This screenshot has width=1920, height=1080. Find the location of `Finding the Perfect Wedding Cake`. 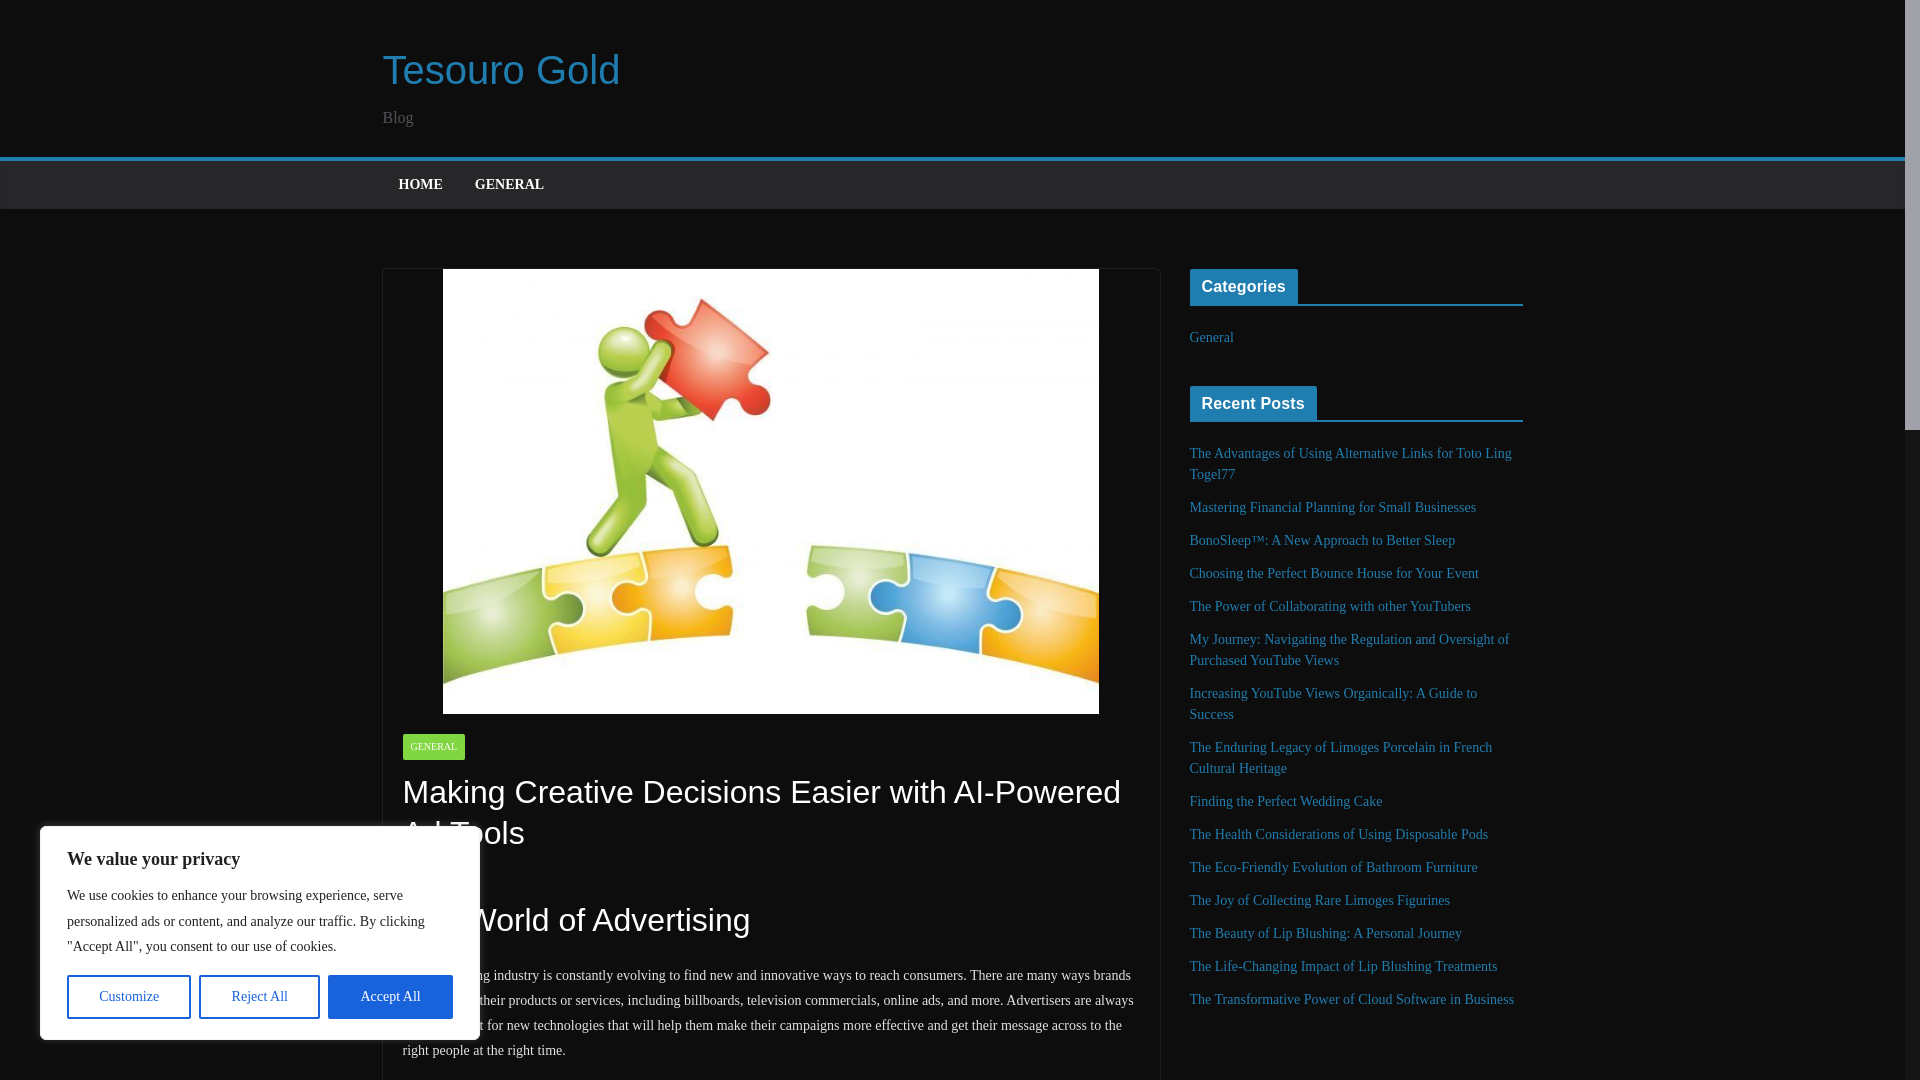

Finding the Perfect Wedding Cake is located at coordinates (1286, 800).